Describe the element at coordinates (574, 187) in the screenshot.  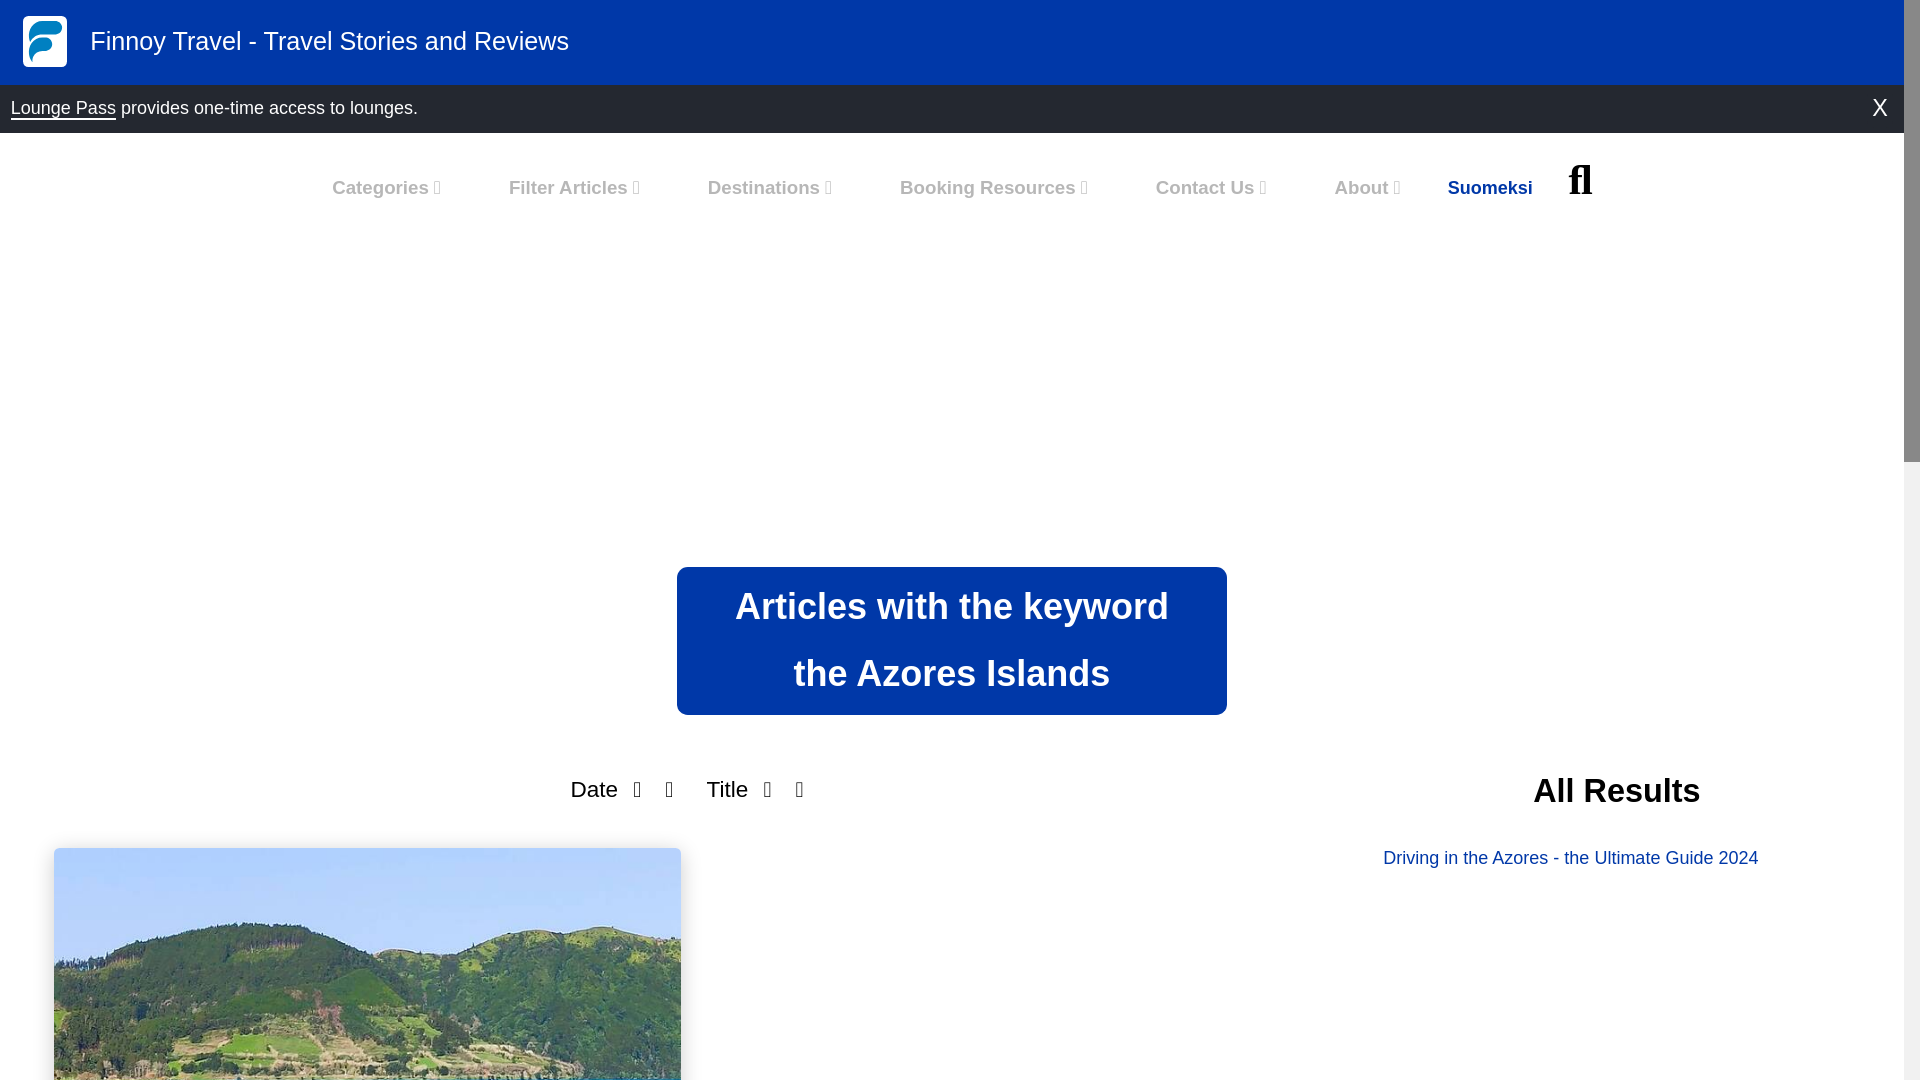
I see `Filter Articles` at that location.